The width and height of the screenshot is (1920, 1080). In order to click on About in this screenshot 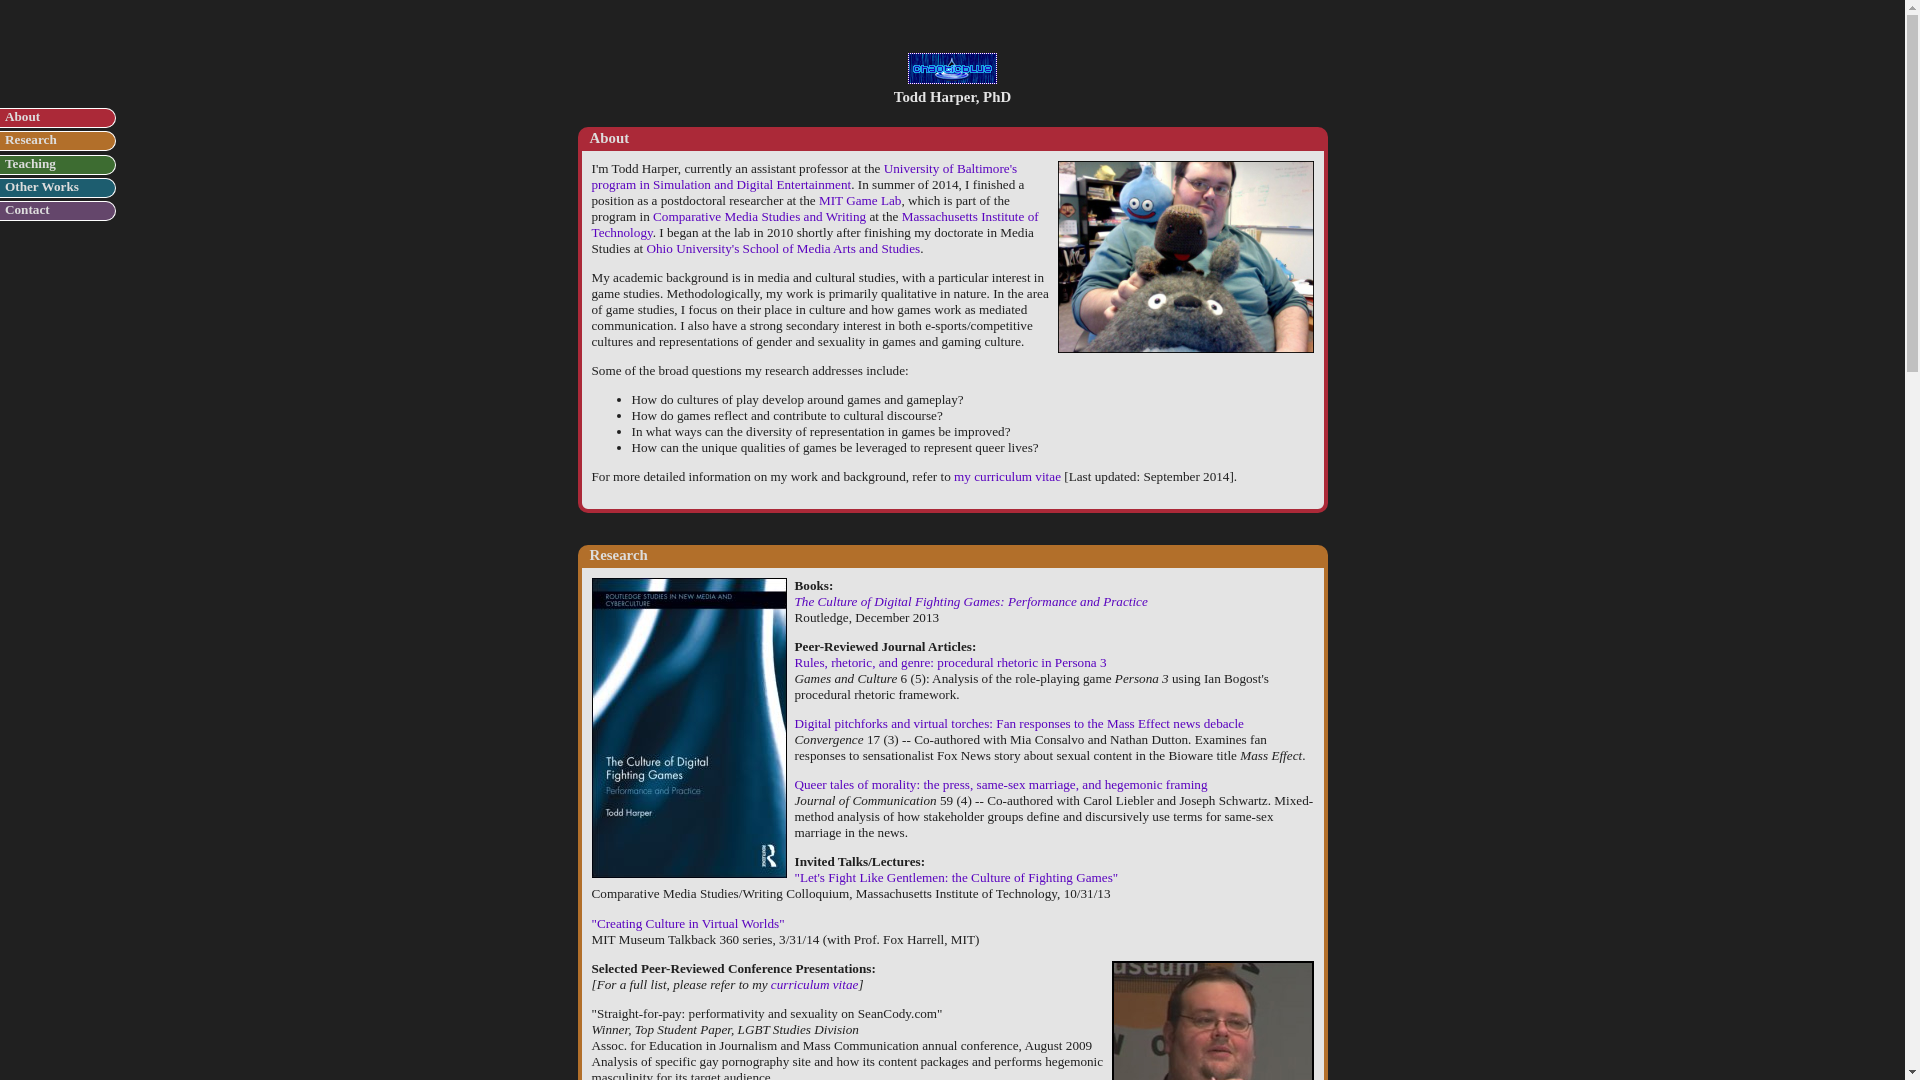, I will do `click(22, 116)`.